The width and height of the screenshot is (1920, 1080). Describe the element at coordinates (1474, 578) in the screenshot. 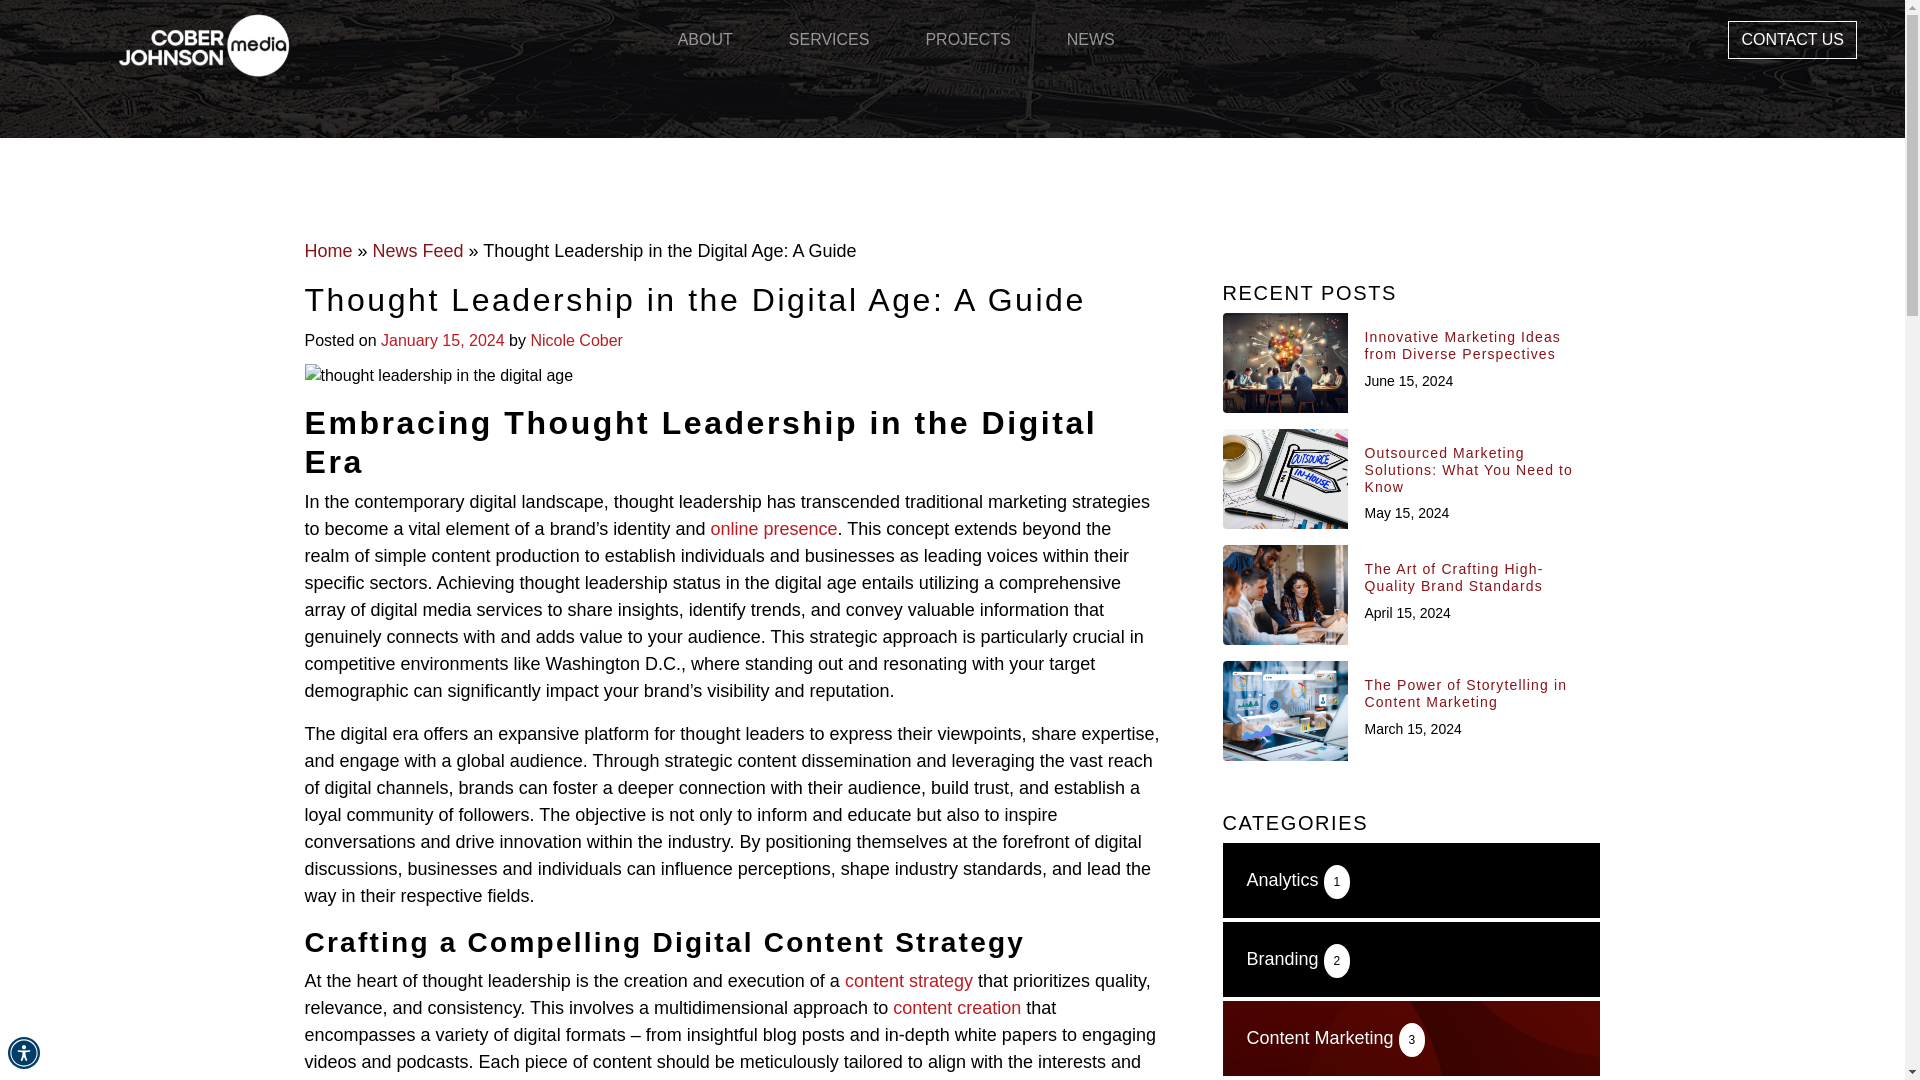

I see `The Art of Crafting High-Quality Brand Standards` at that location.